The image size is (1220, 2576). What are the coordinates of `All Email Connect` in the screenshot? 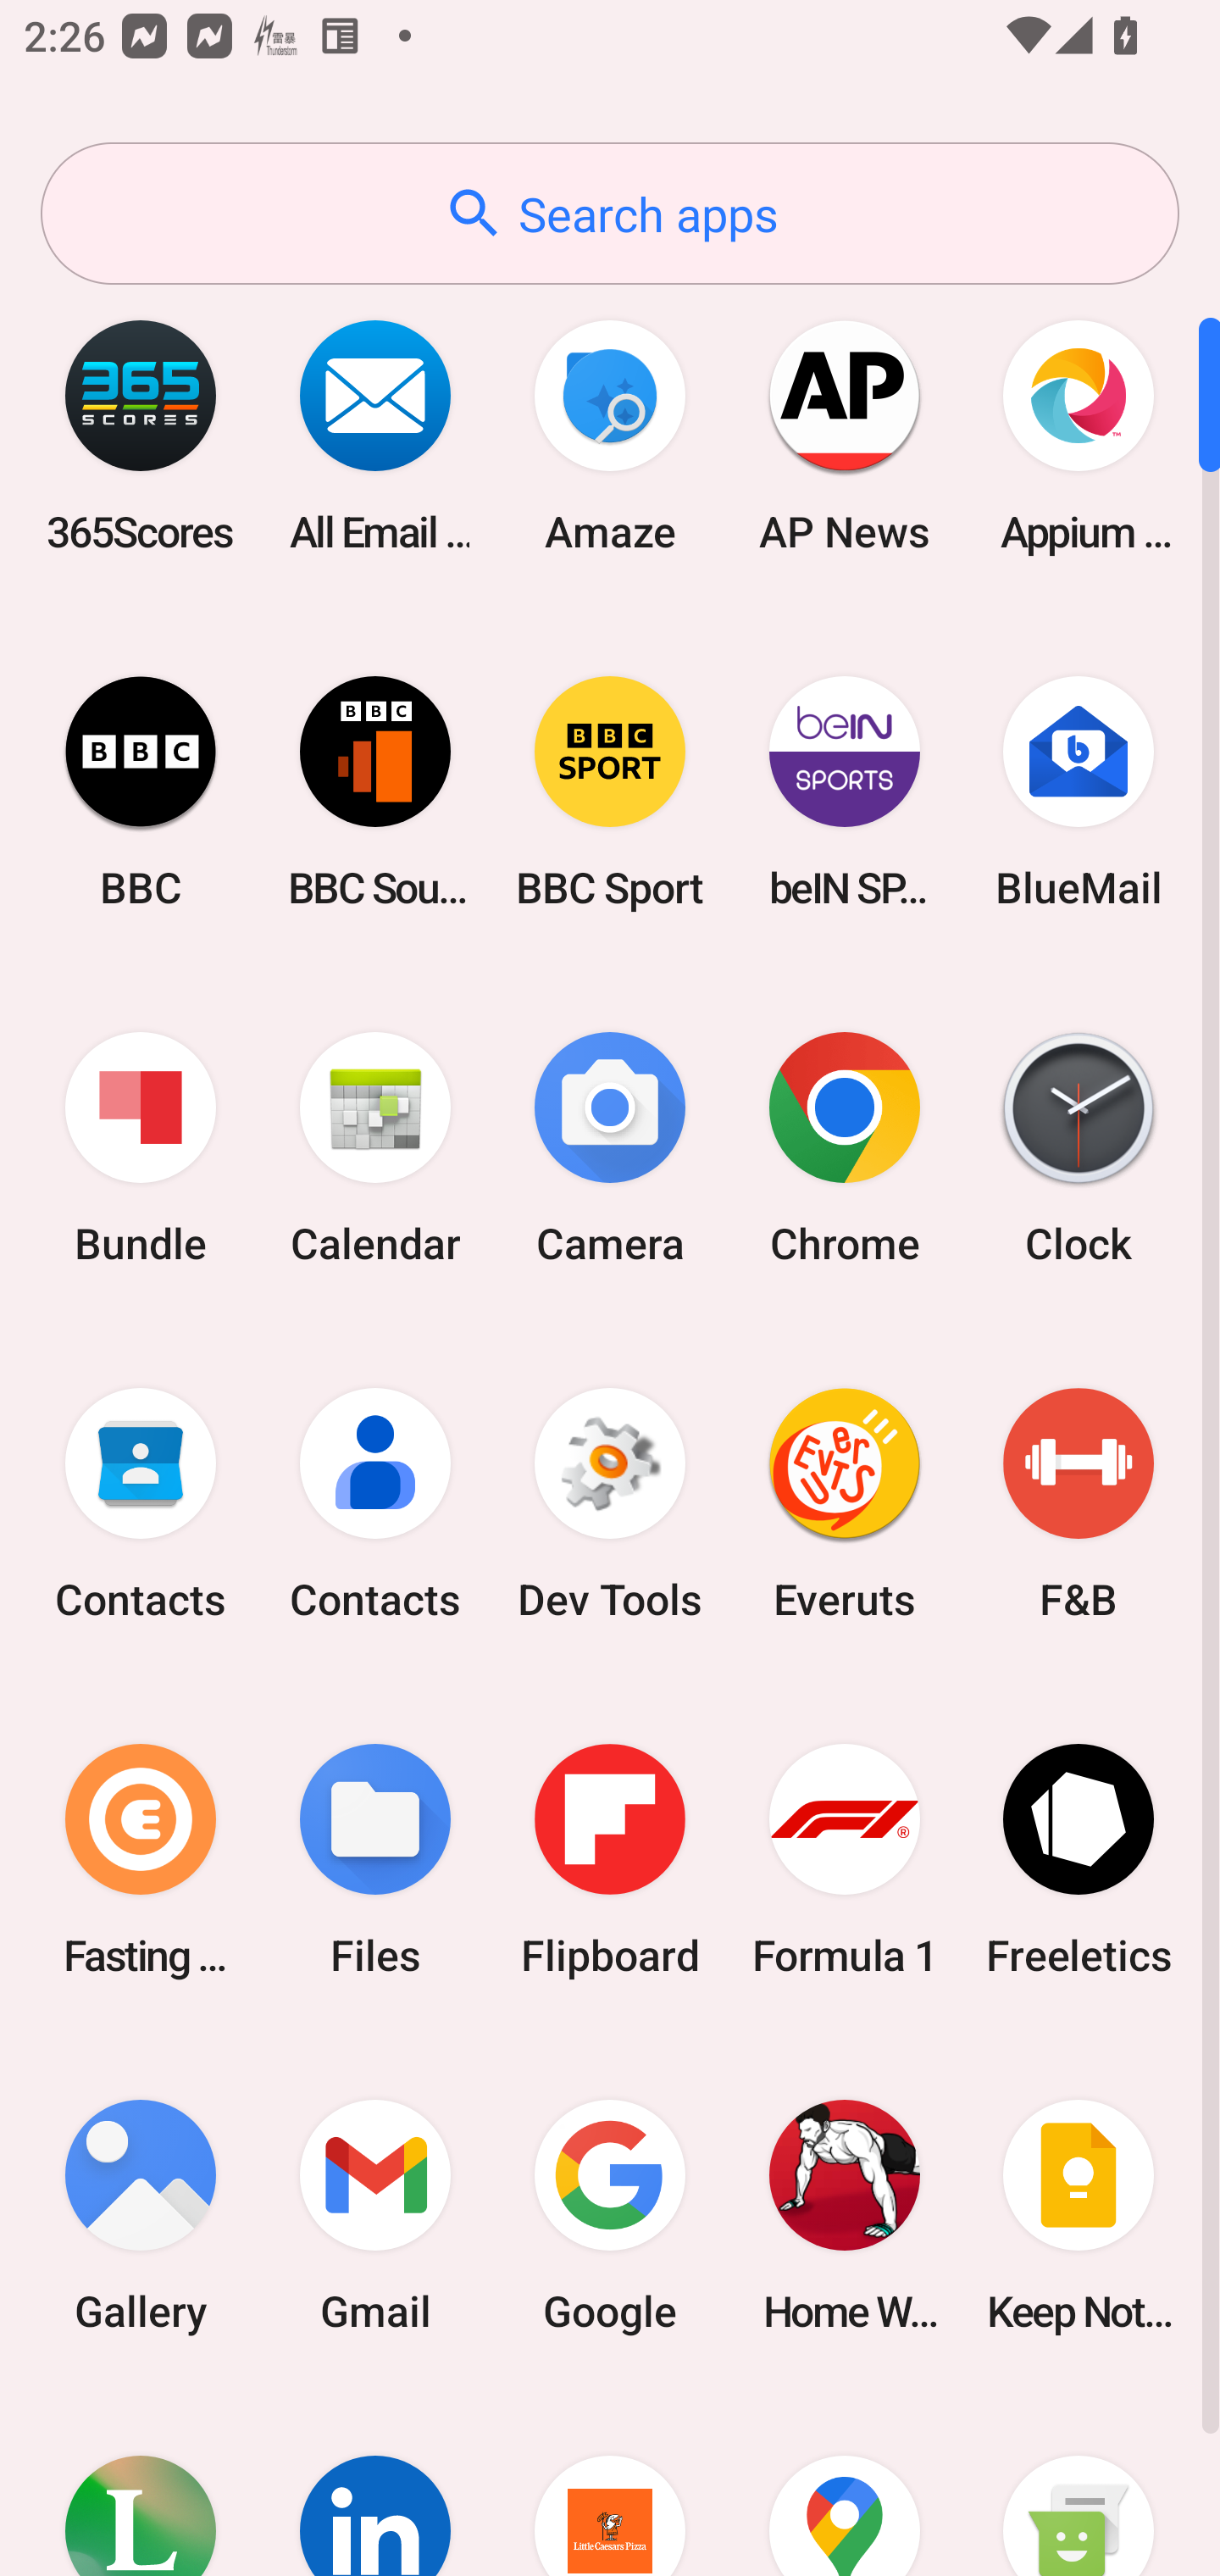 It's located at (375, 436).